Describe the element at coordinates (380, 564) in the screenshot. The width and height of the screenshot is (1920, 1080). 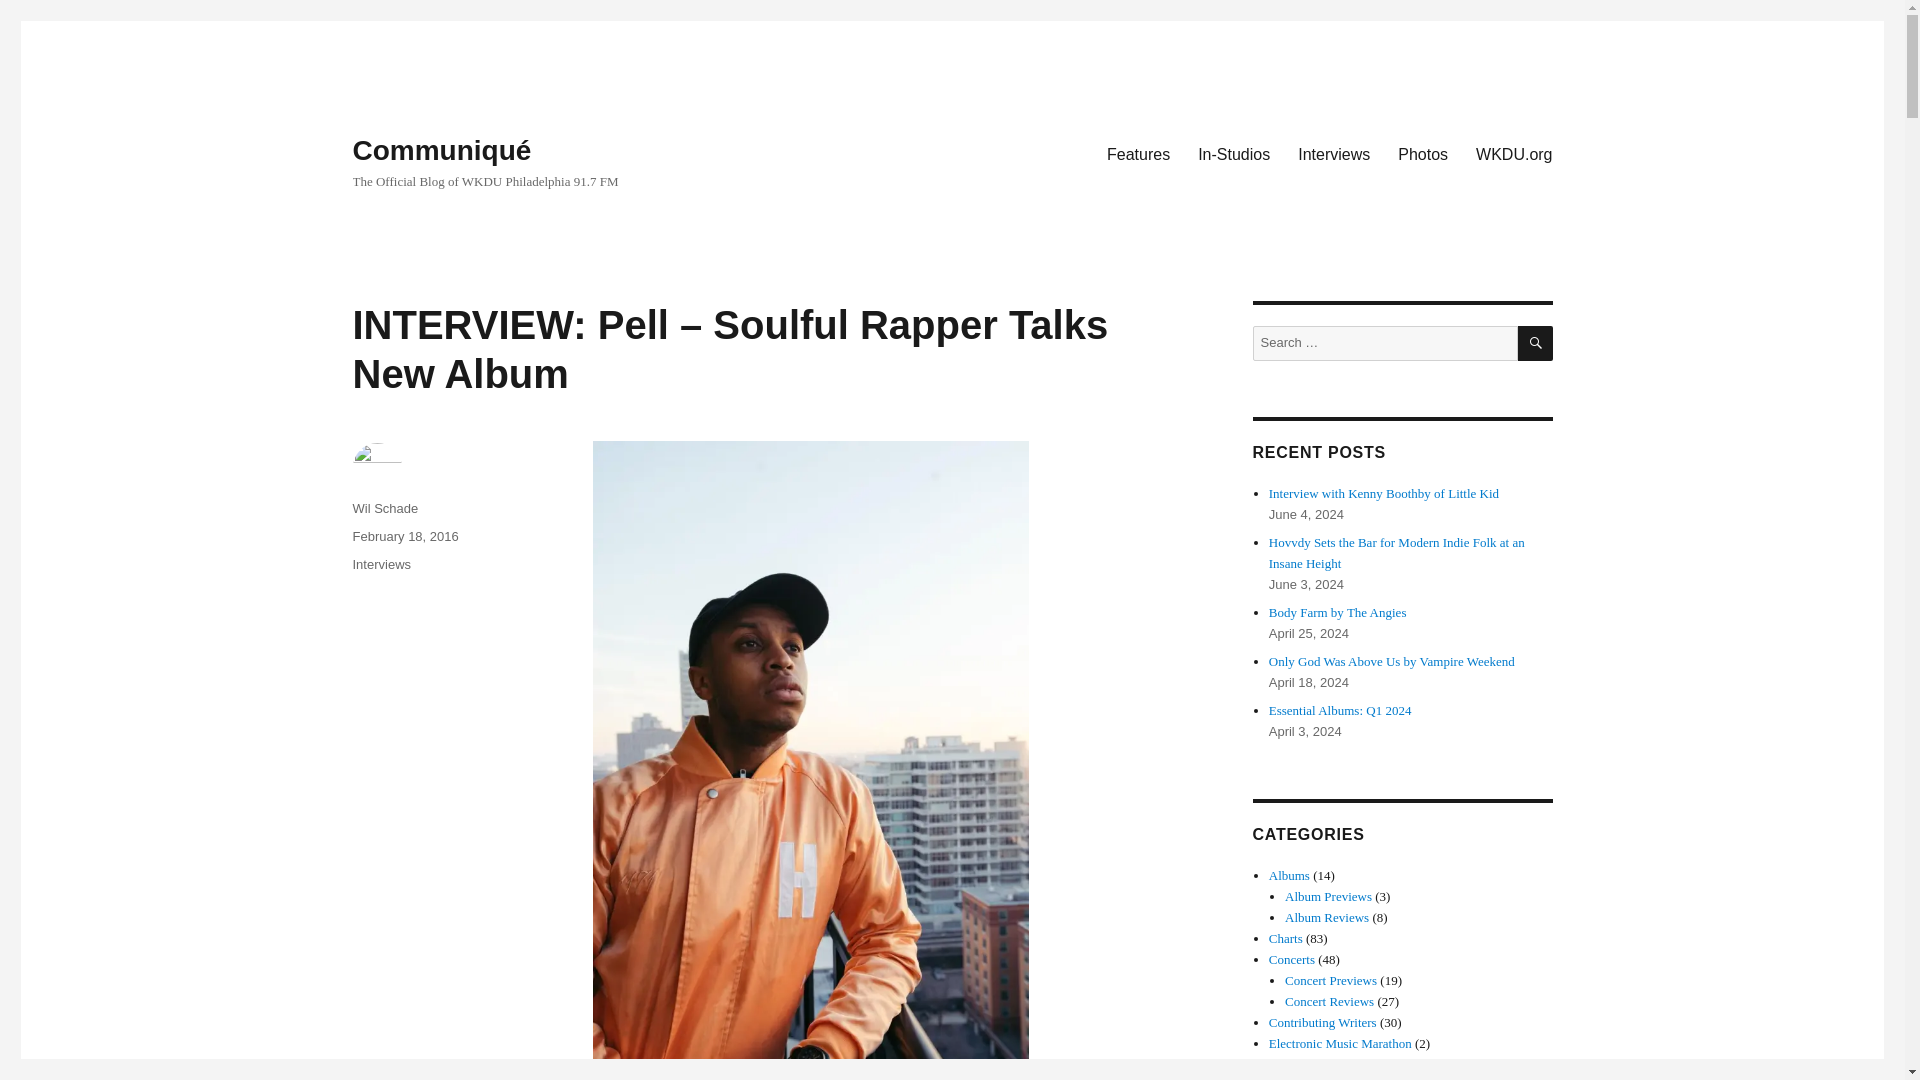
I see `Interviews` at that location.